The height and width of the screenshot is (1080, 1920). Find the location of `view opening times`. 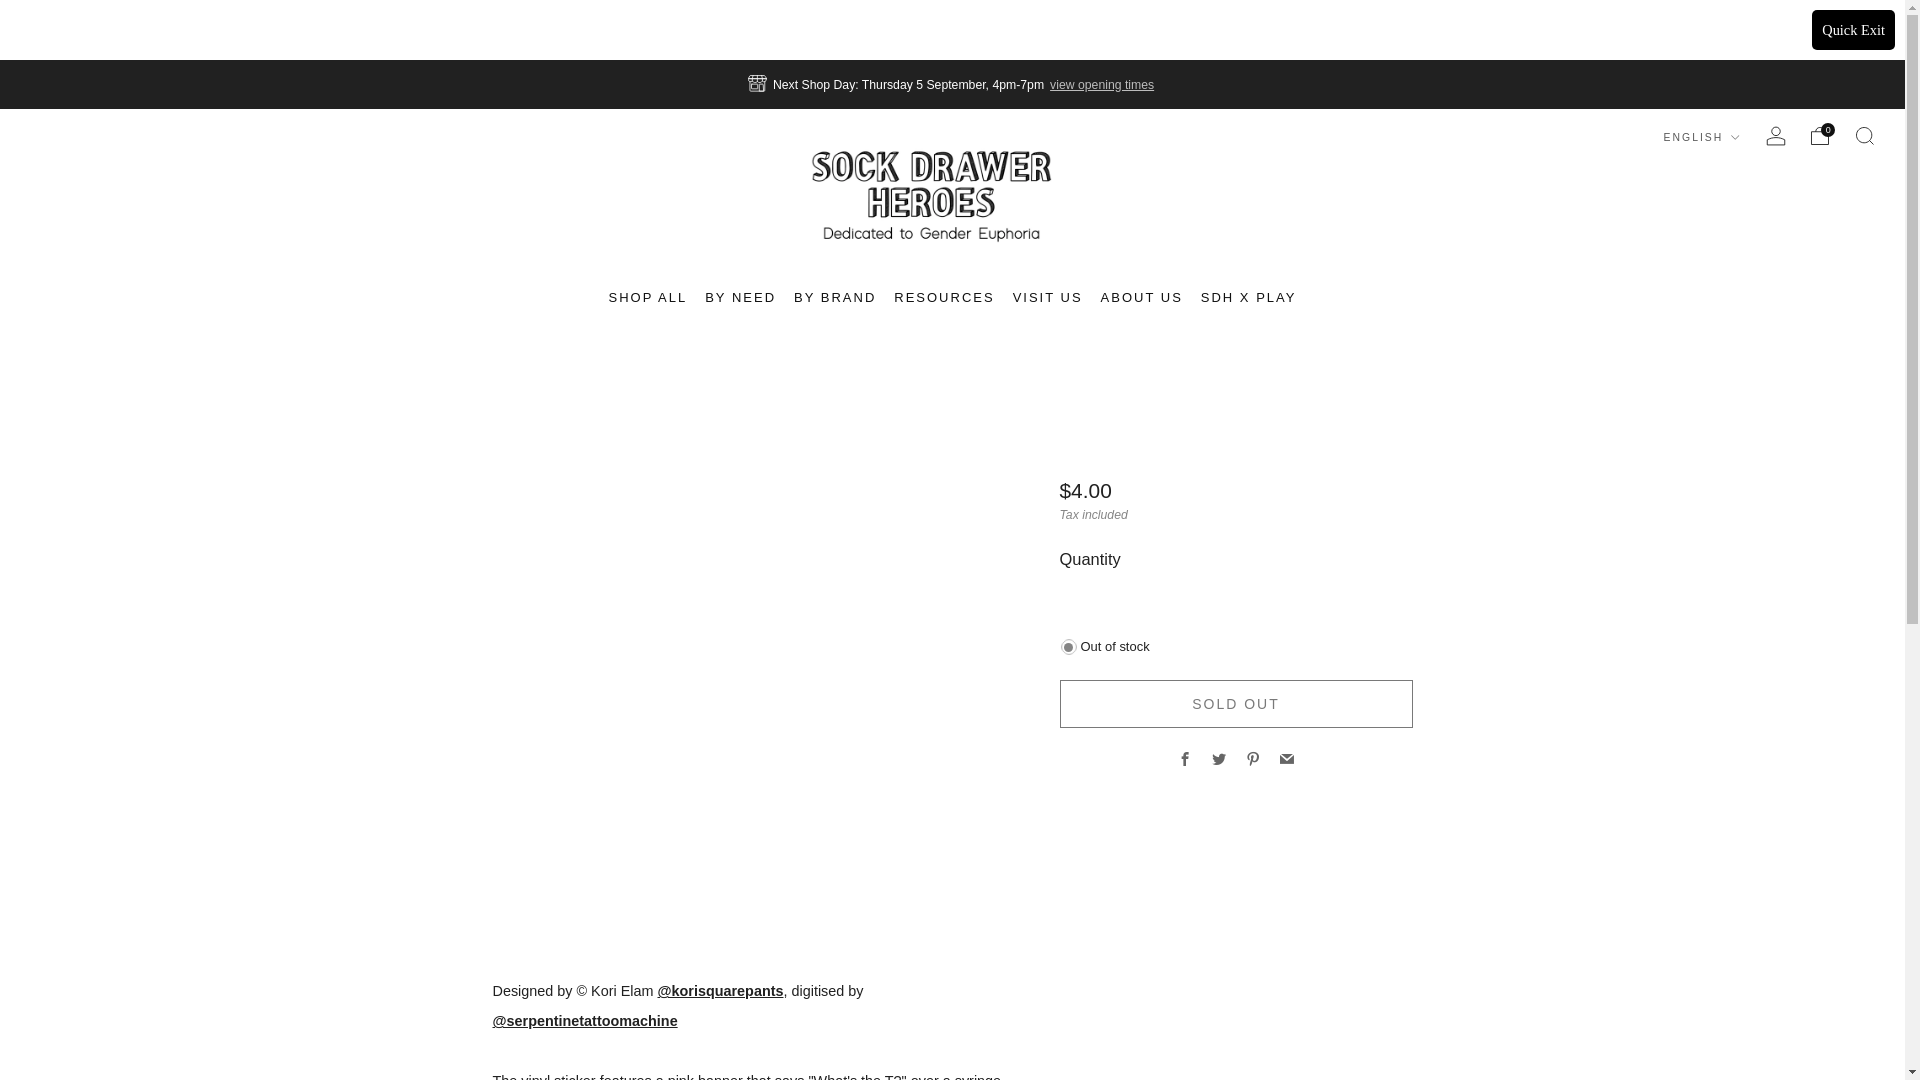

view opening times is located at coordinates (1102, 84).